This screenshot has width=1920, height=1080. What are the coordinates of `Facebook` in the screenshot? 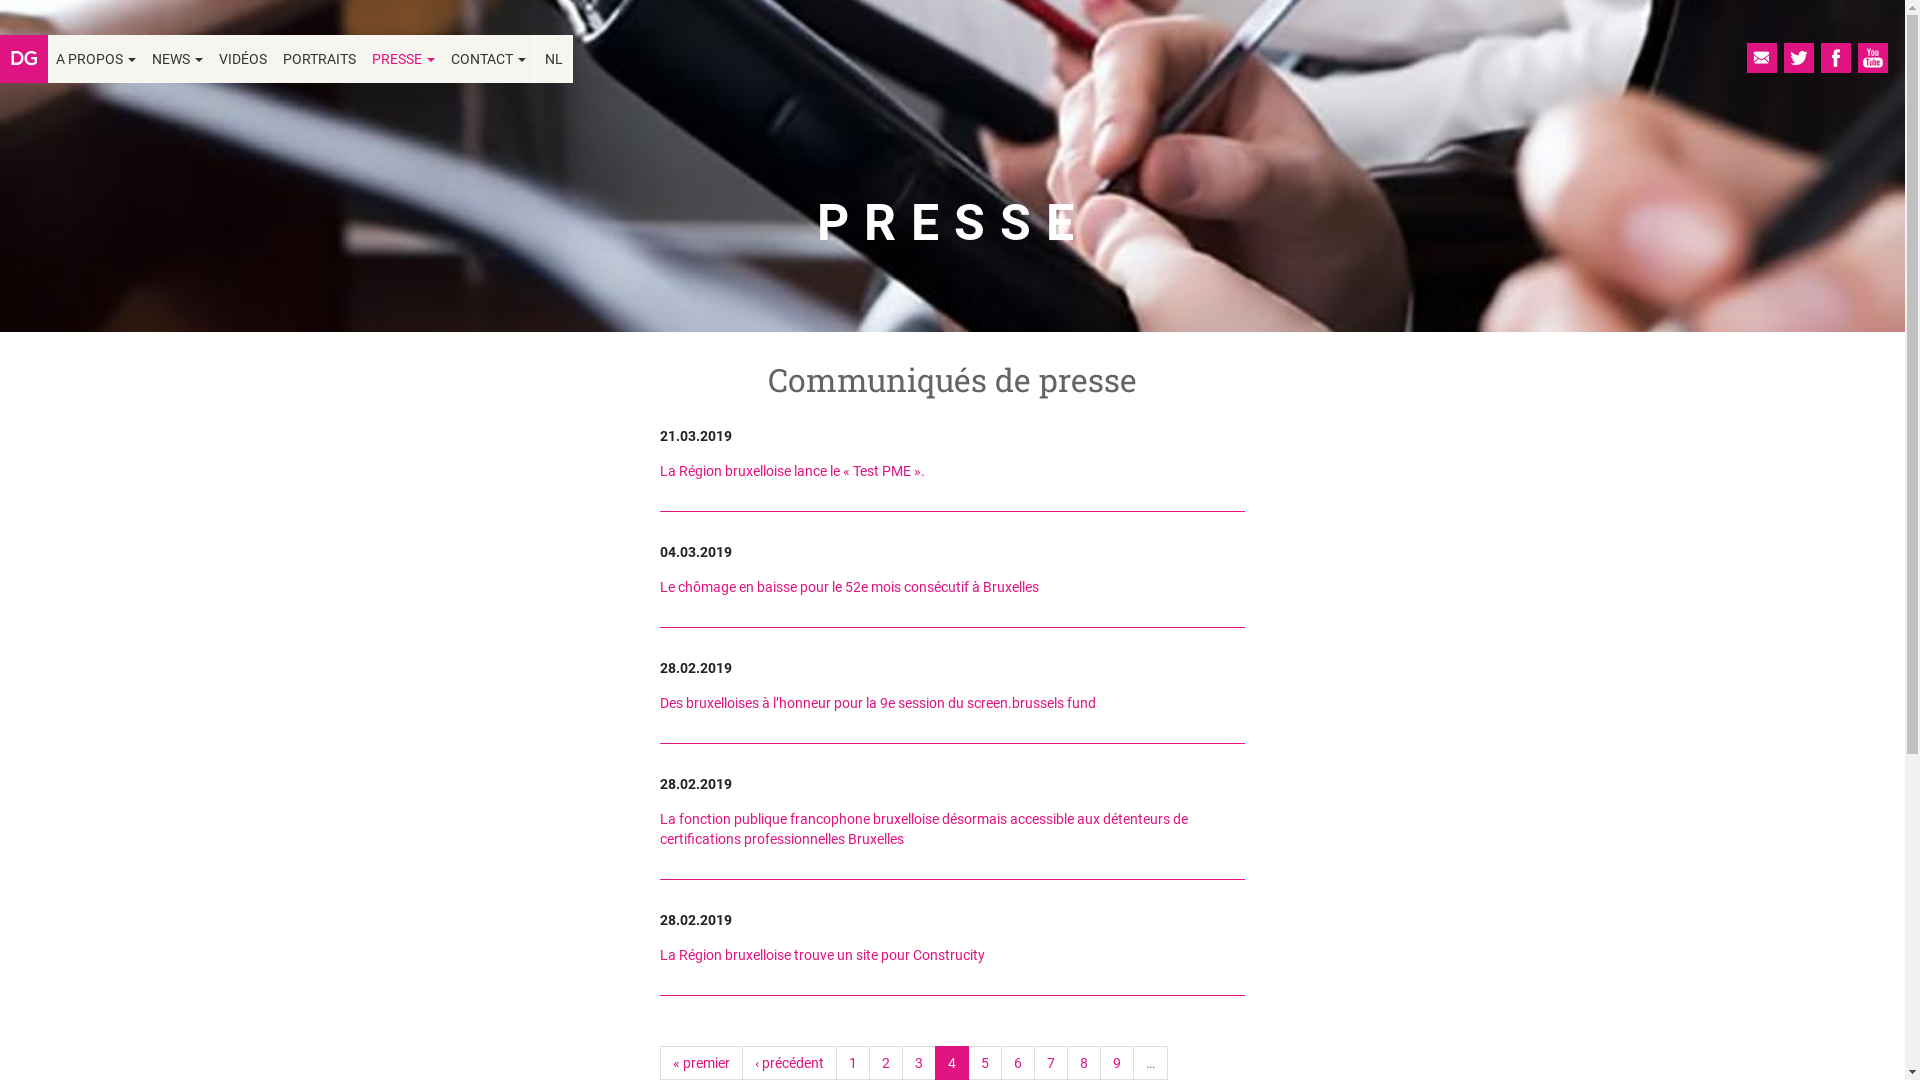 It's located at (1836, 58).